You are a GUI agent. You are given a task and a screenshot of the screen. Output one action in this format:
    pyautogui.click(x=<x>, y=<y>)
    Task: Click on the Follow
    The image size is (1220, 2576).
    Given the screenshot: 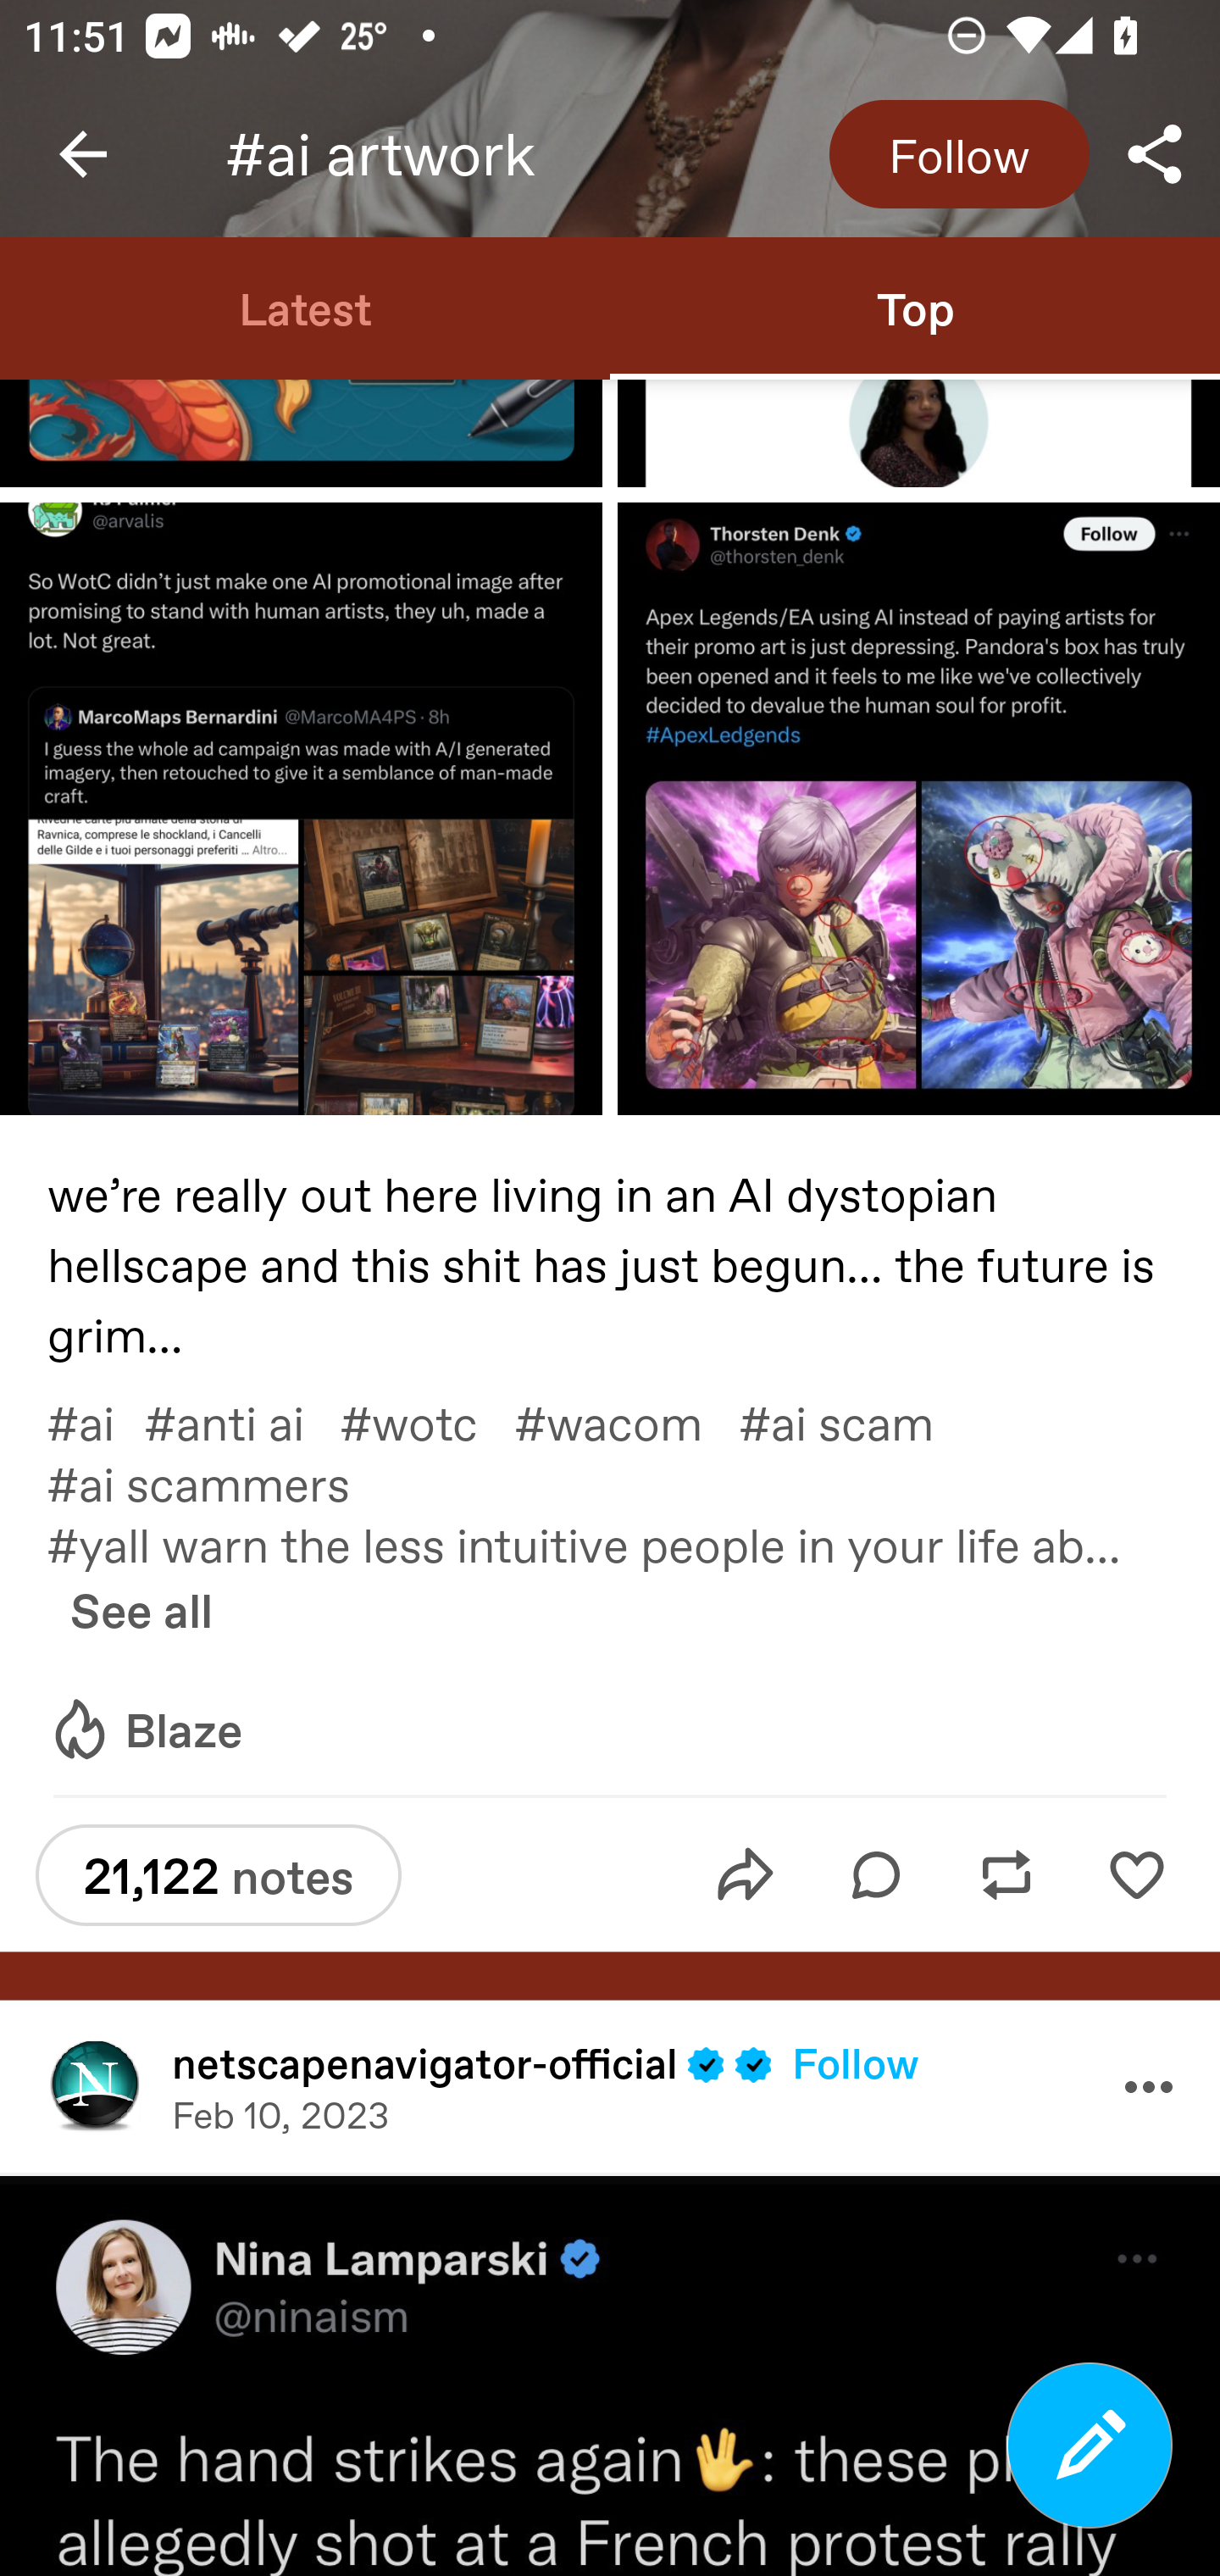 What is the action you would take?
    pyautogui.click(x=959, y=154)
    